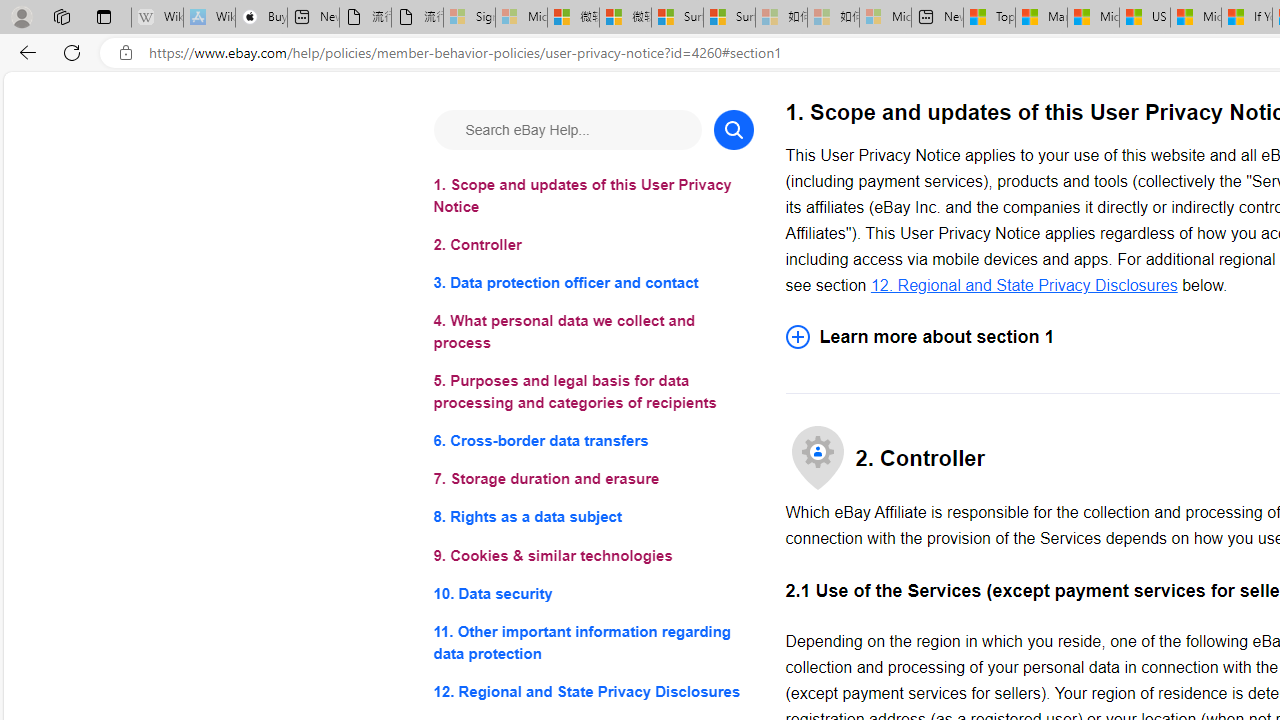  I want to click on 8. Rights as a data subject, so click(592, 518).